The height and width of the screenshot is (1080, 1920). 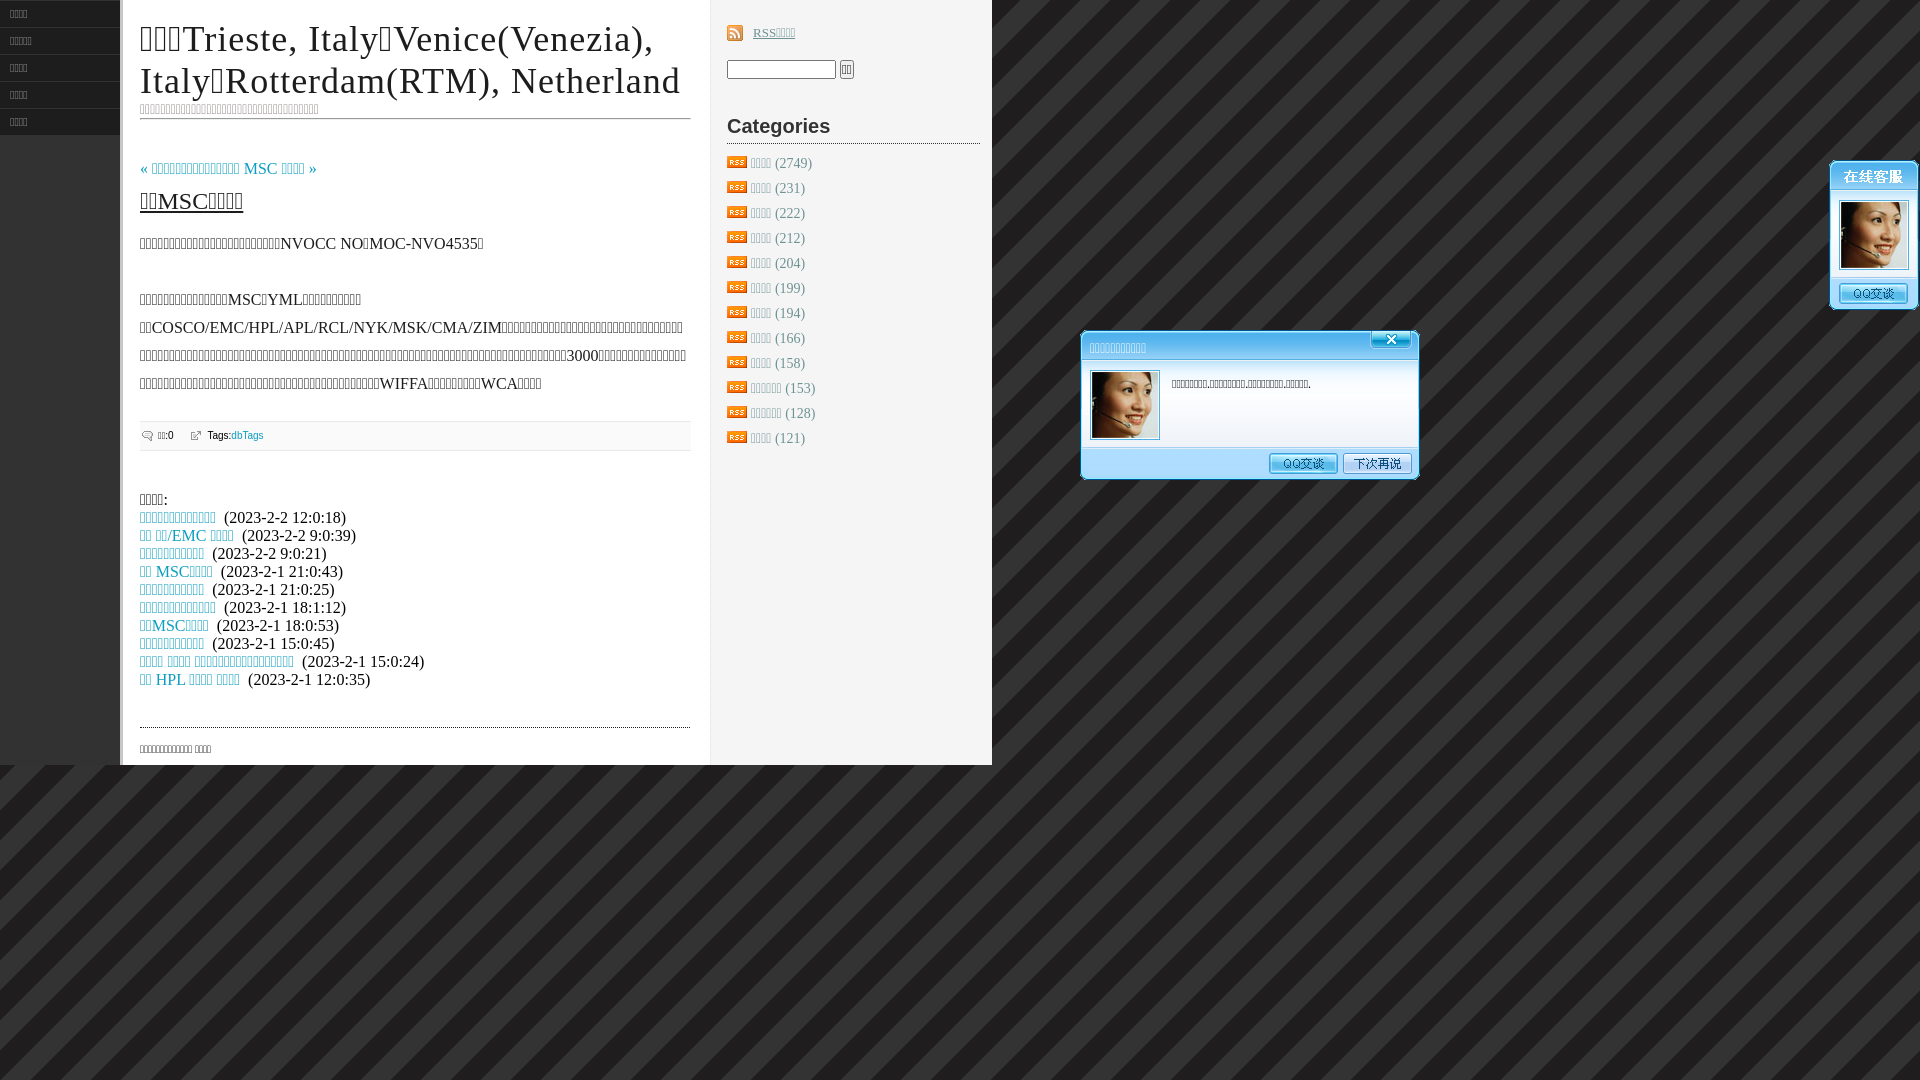 I want to click on rss, so click(x=737, y=387).